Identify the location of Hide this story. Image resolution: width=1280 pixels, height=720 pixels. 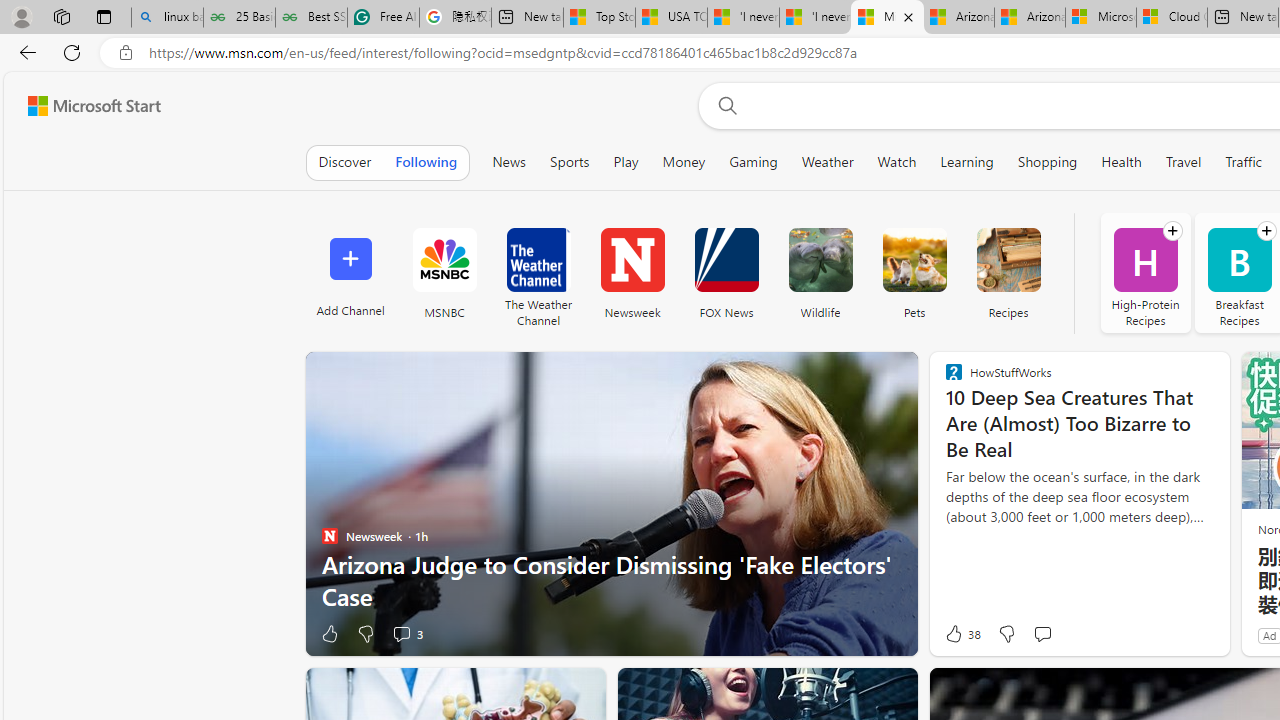
(544, 692).